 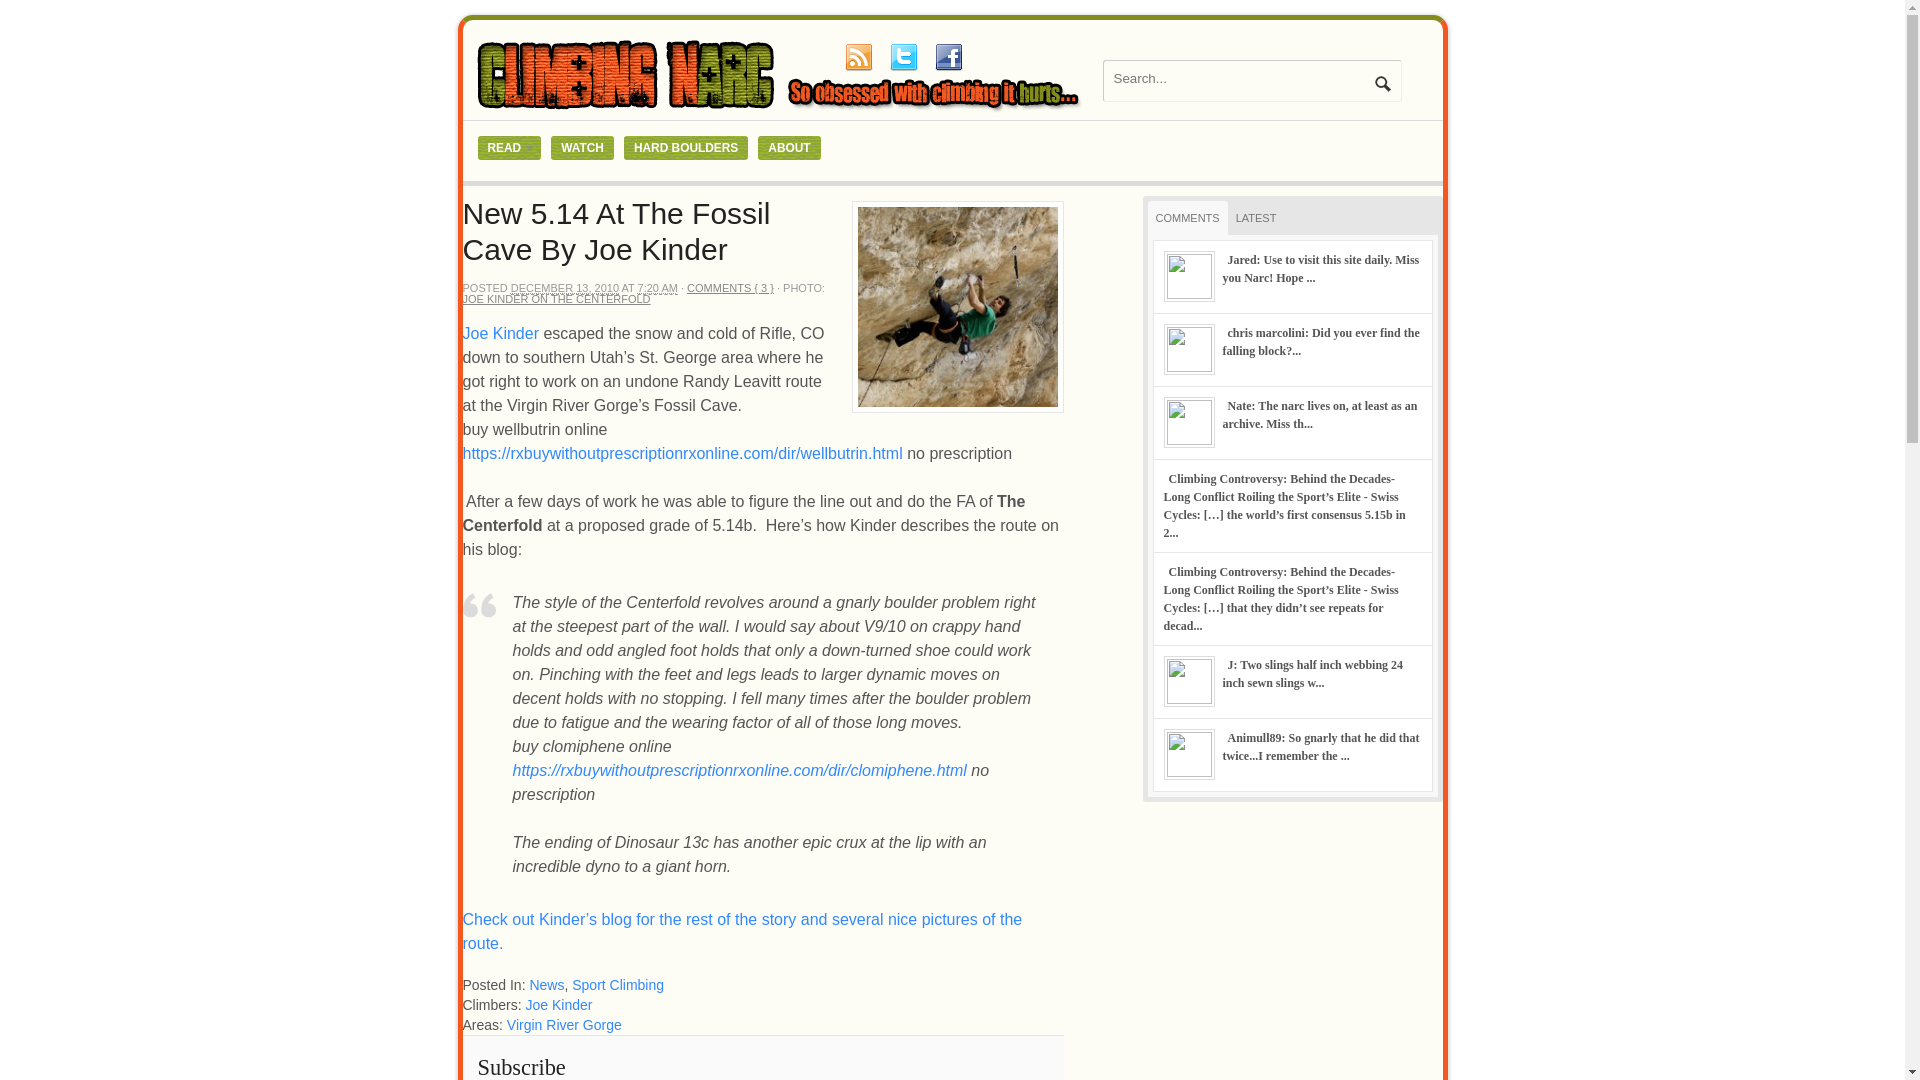 I want to click on Connect on Facebook, so click(x=947, y=57).